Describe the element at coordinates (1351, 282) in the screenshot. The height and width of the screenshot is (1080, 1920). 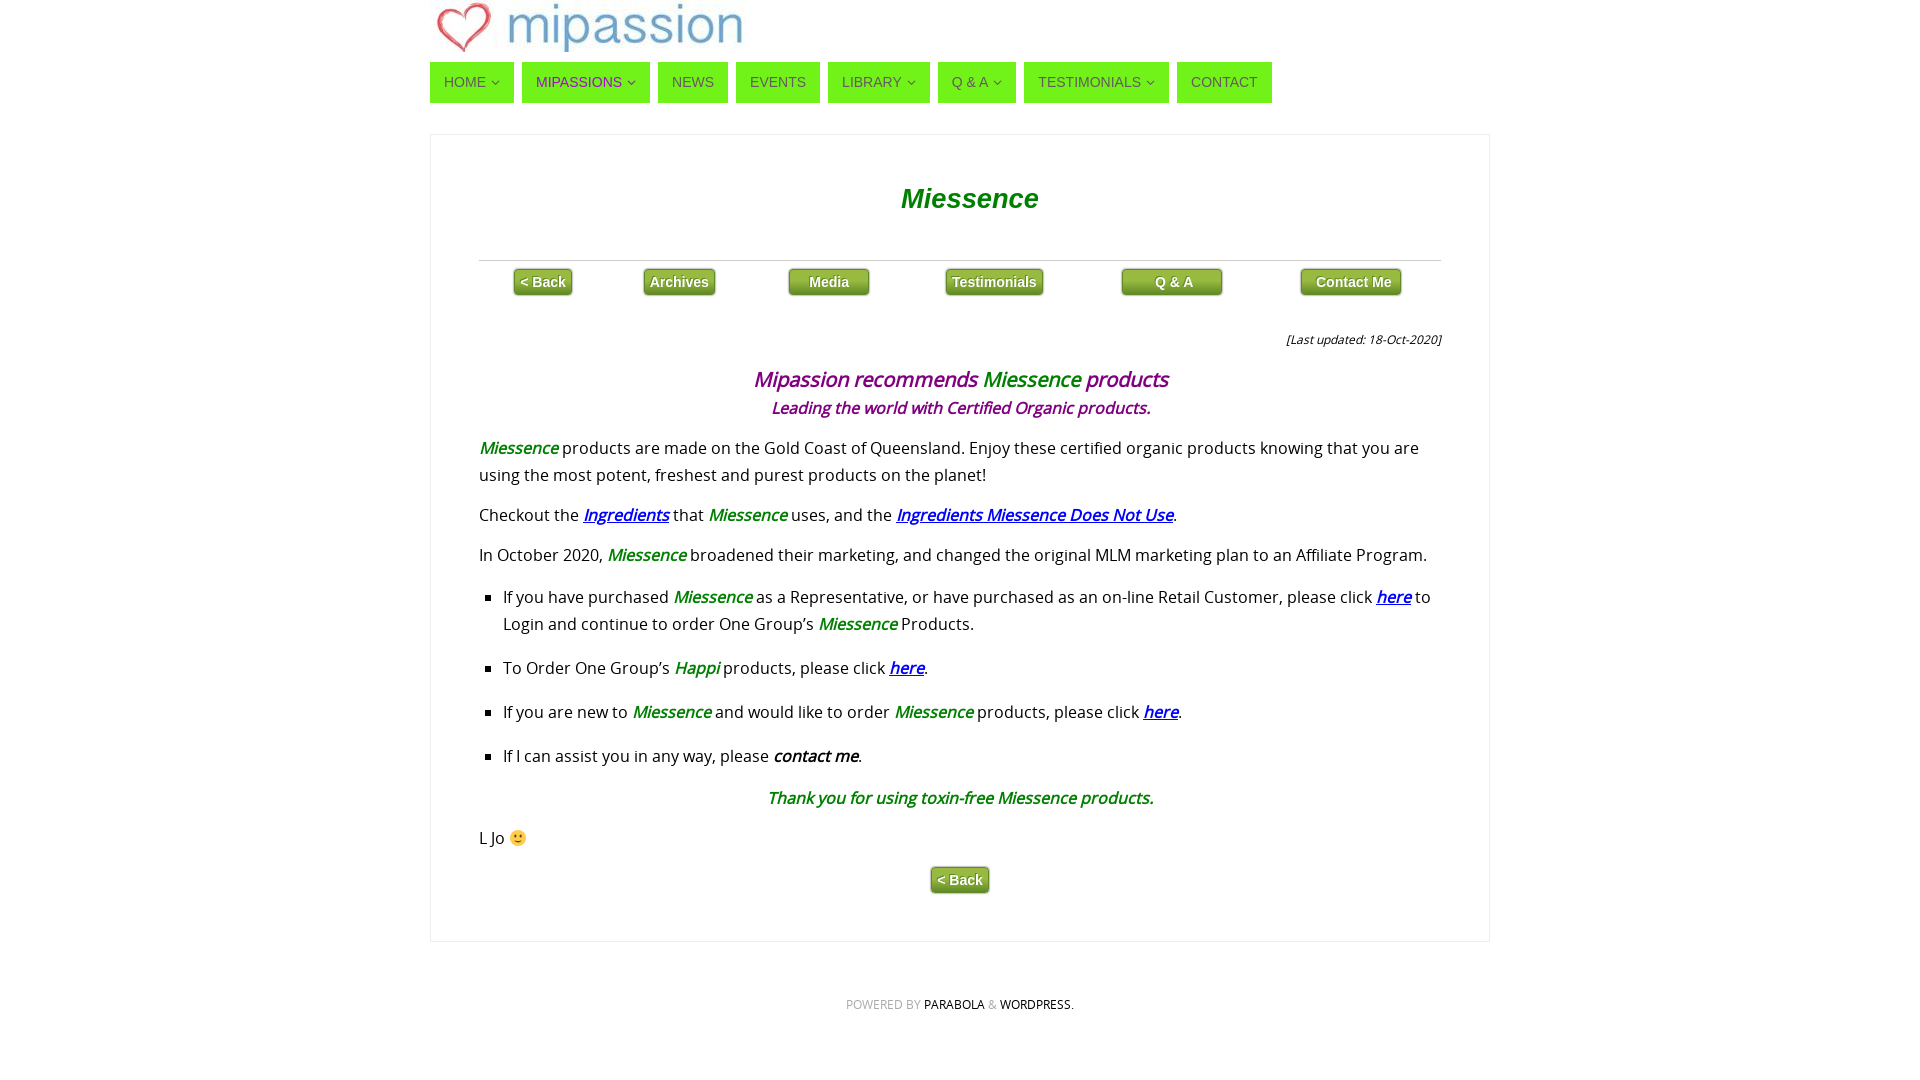
I see `Contact Me` at that location.